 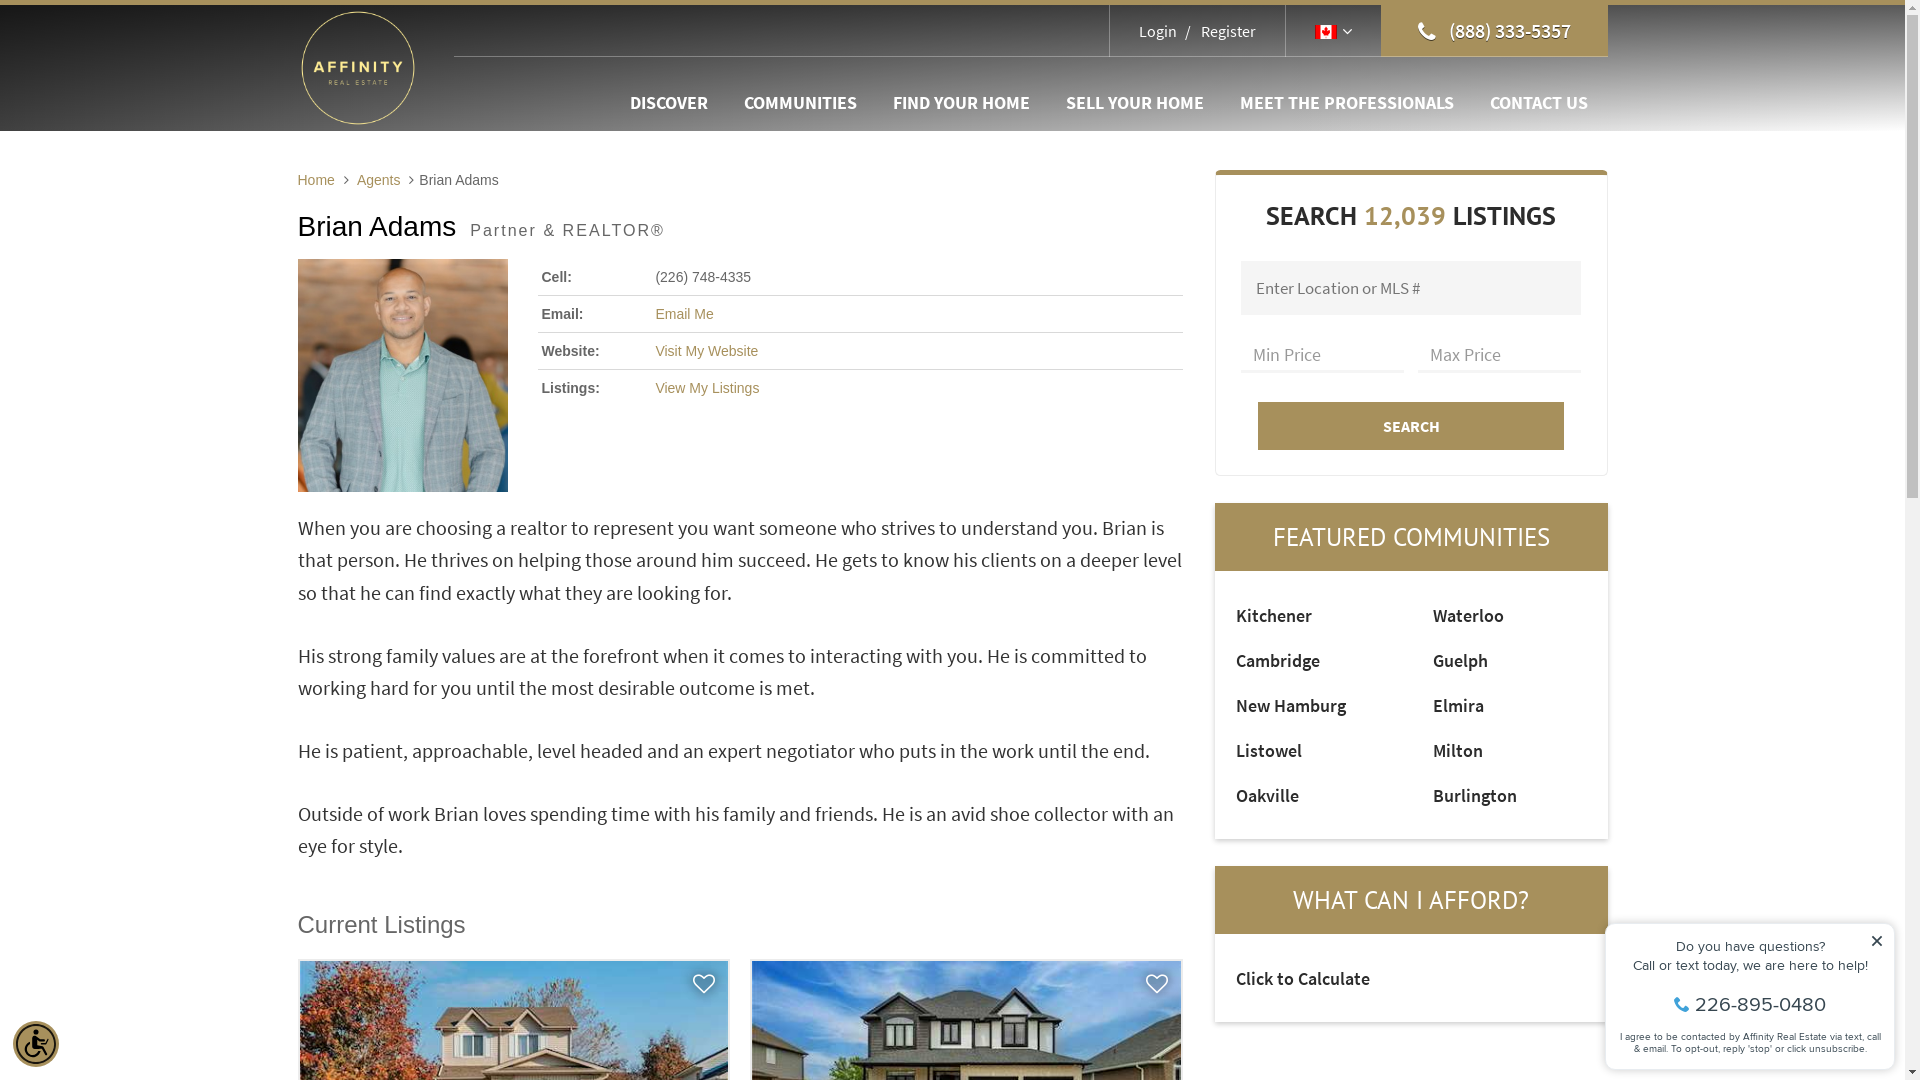 What do you see at coordinates (1458, 706) in the screenshot?
I see `Elmira` at bounding box center [1458, 706].